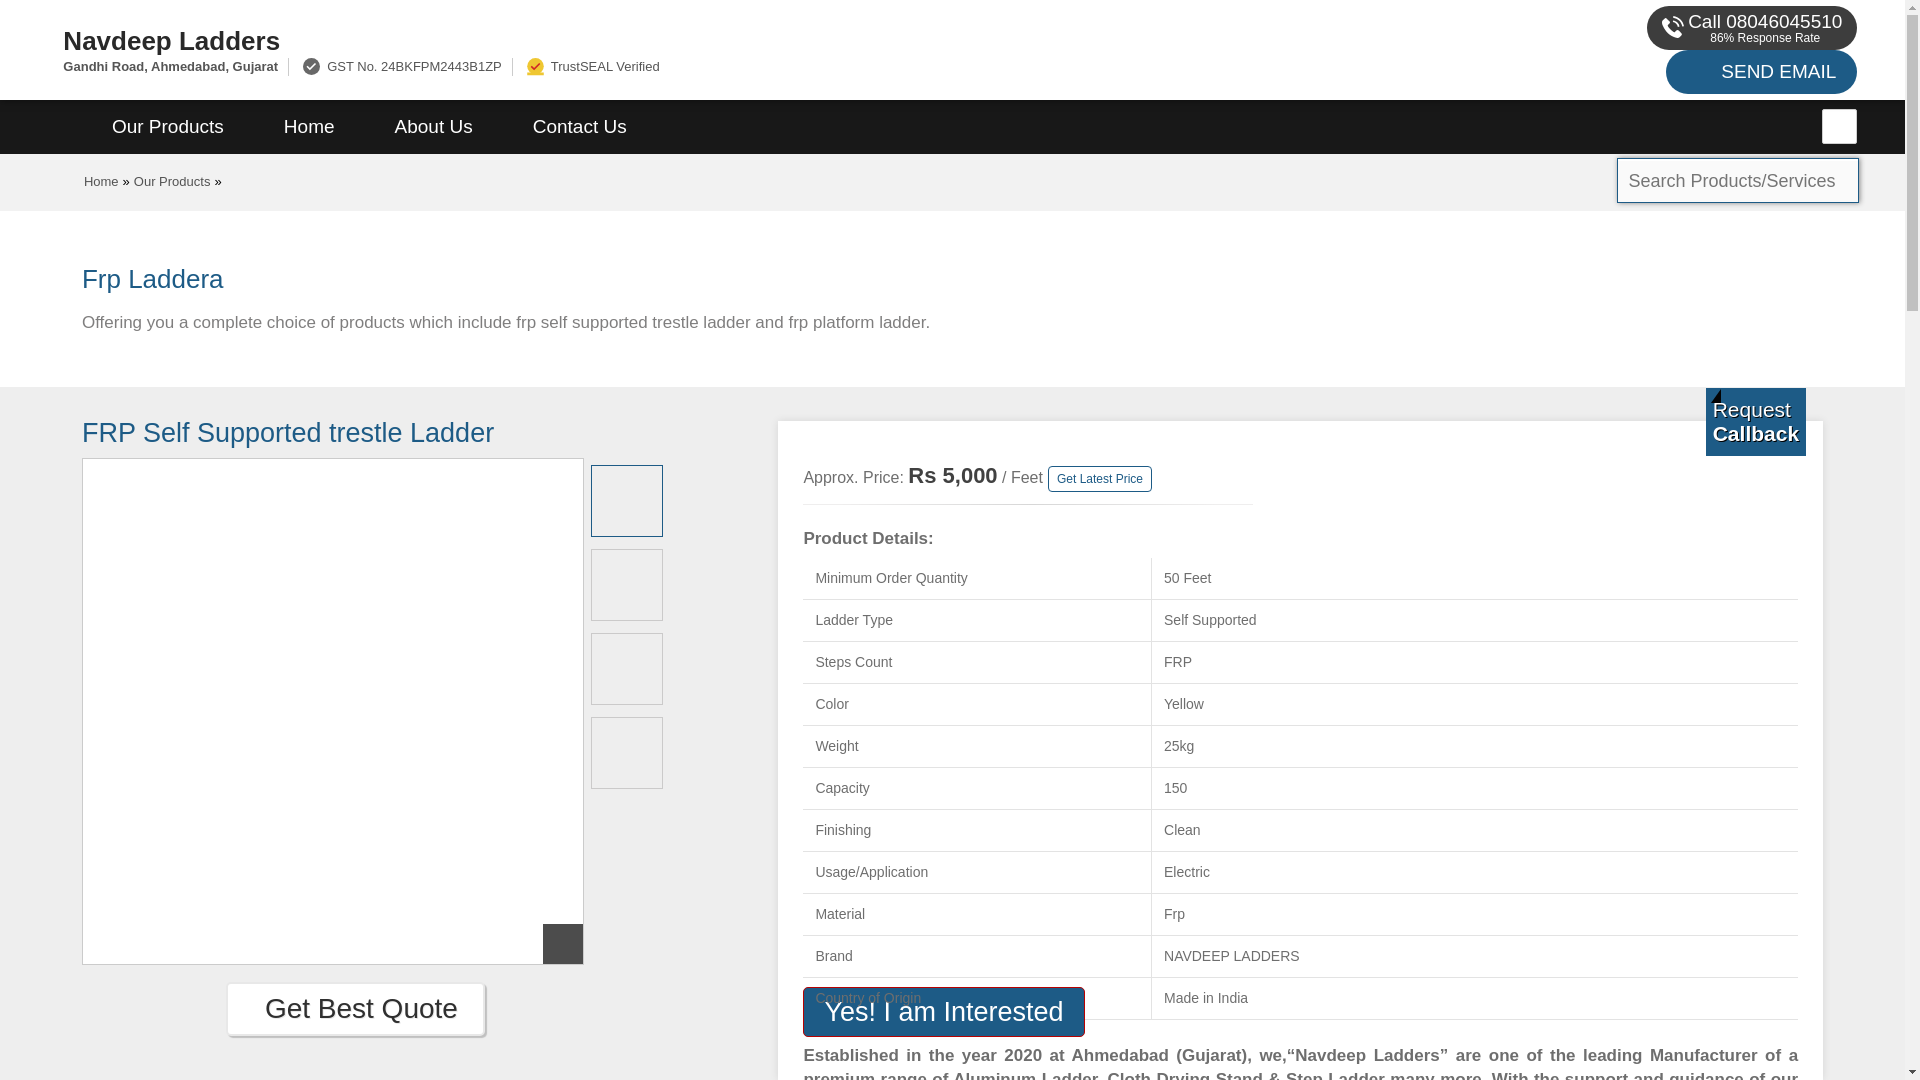 The height and width of the screenshot is (1080, 1920). I want to click on Navdeep Ladders, so click(640, 40).